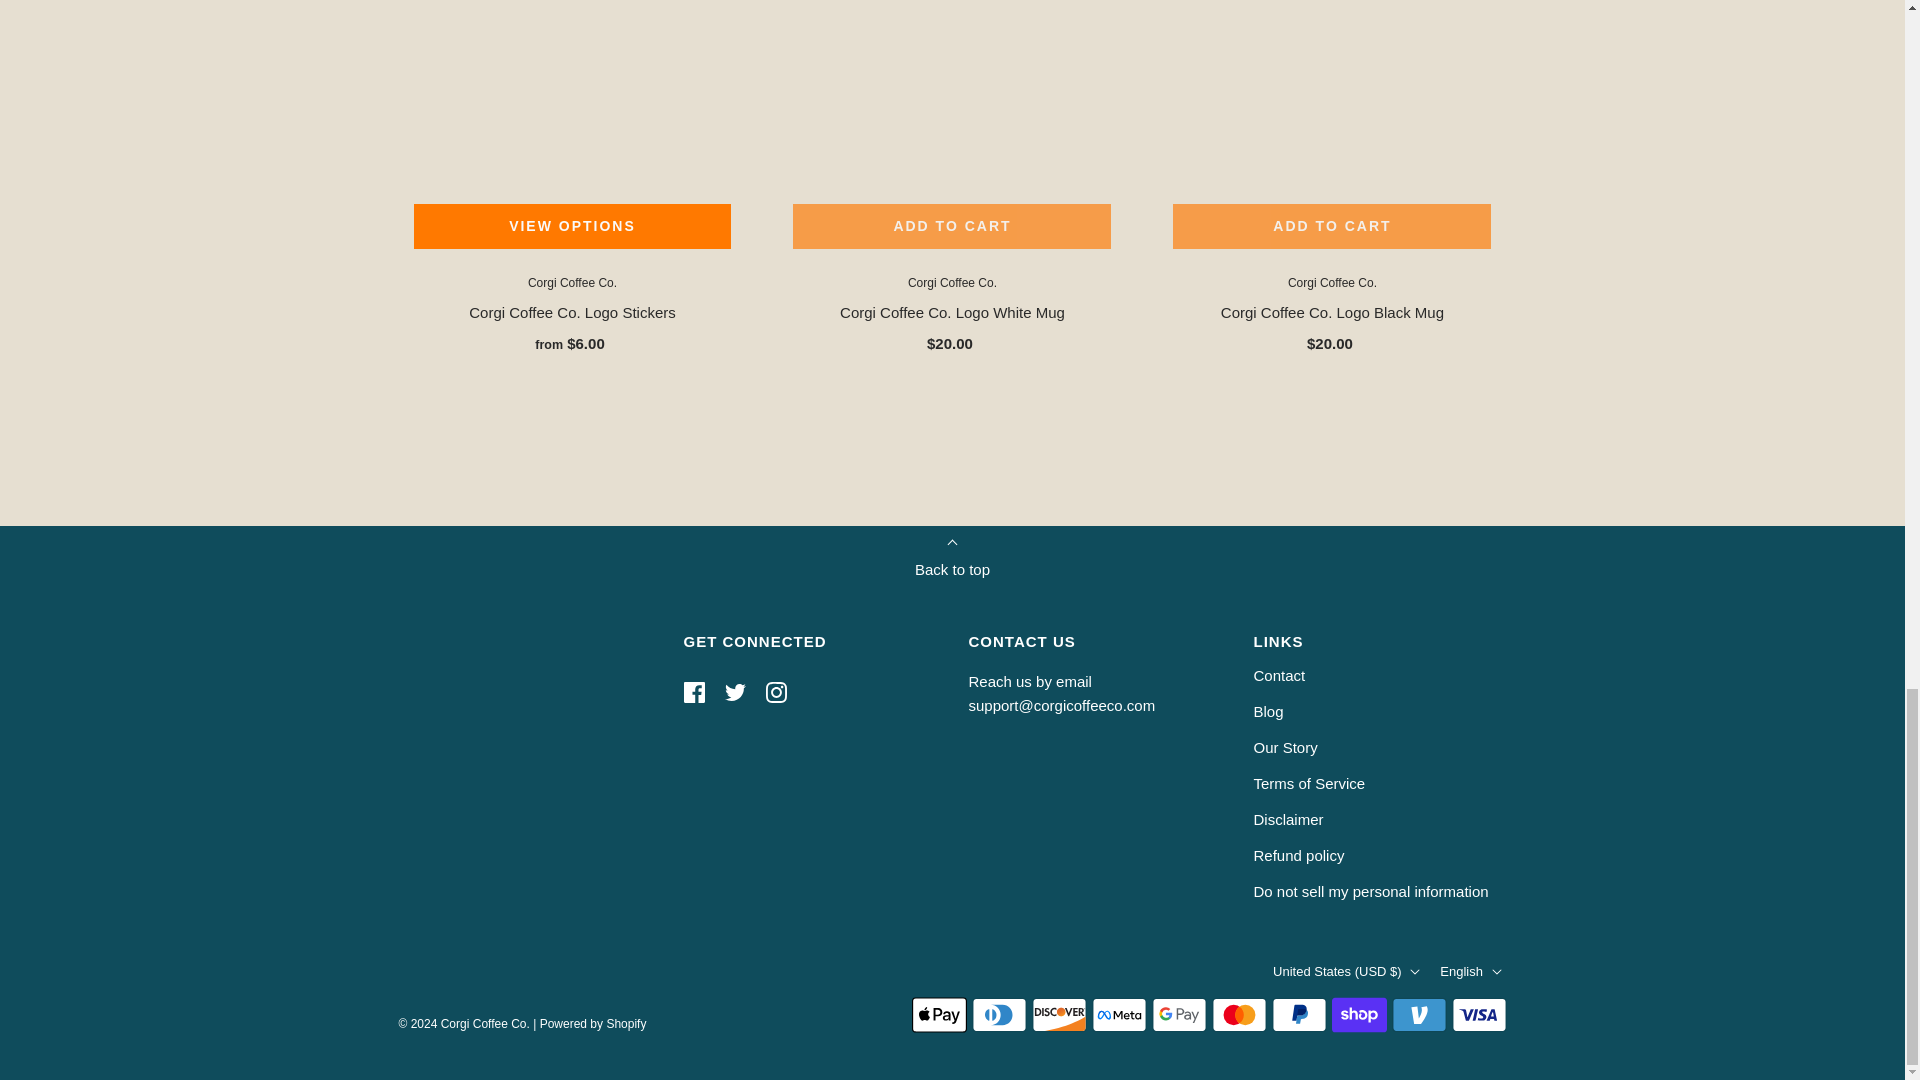  What do you see at coordinates (1059, 1014) in the screenshot?
I see `Discover` at bounding box center [1059, 1014].